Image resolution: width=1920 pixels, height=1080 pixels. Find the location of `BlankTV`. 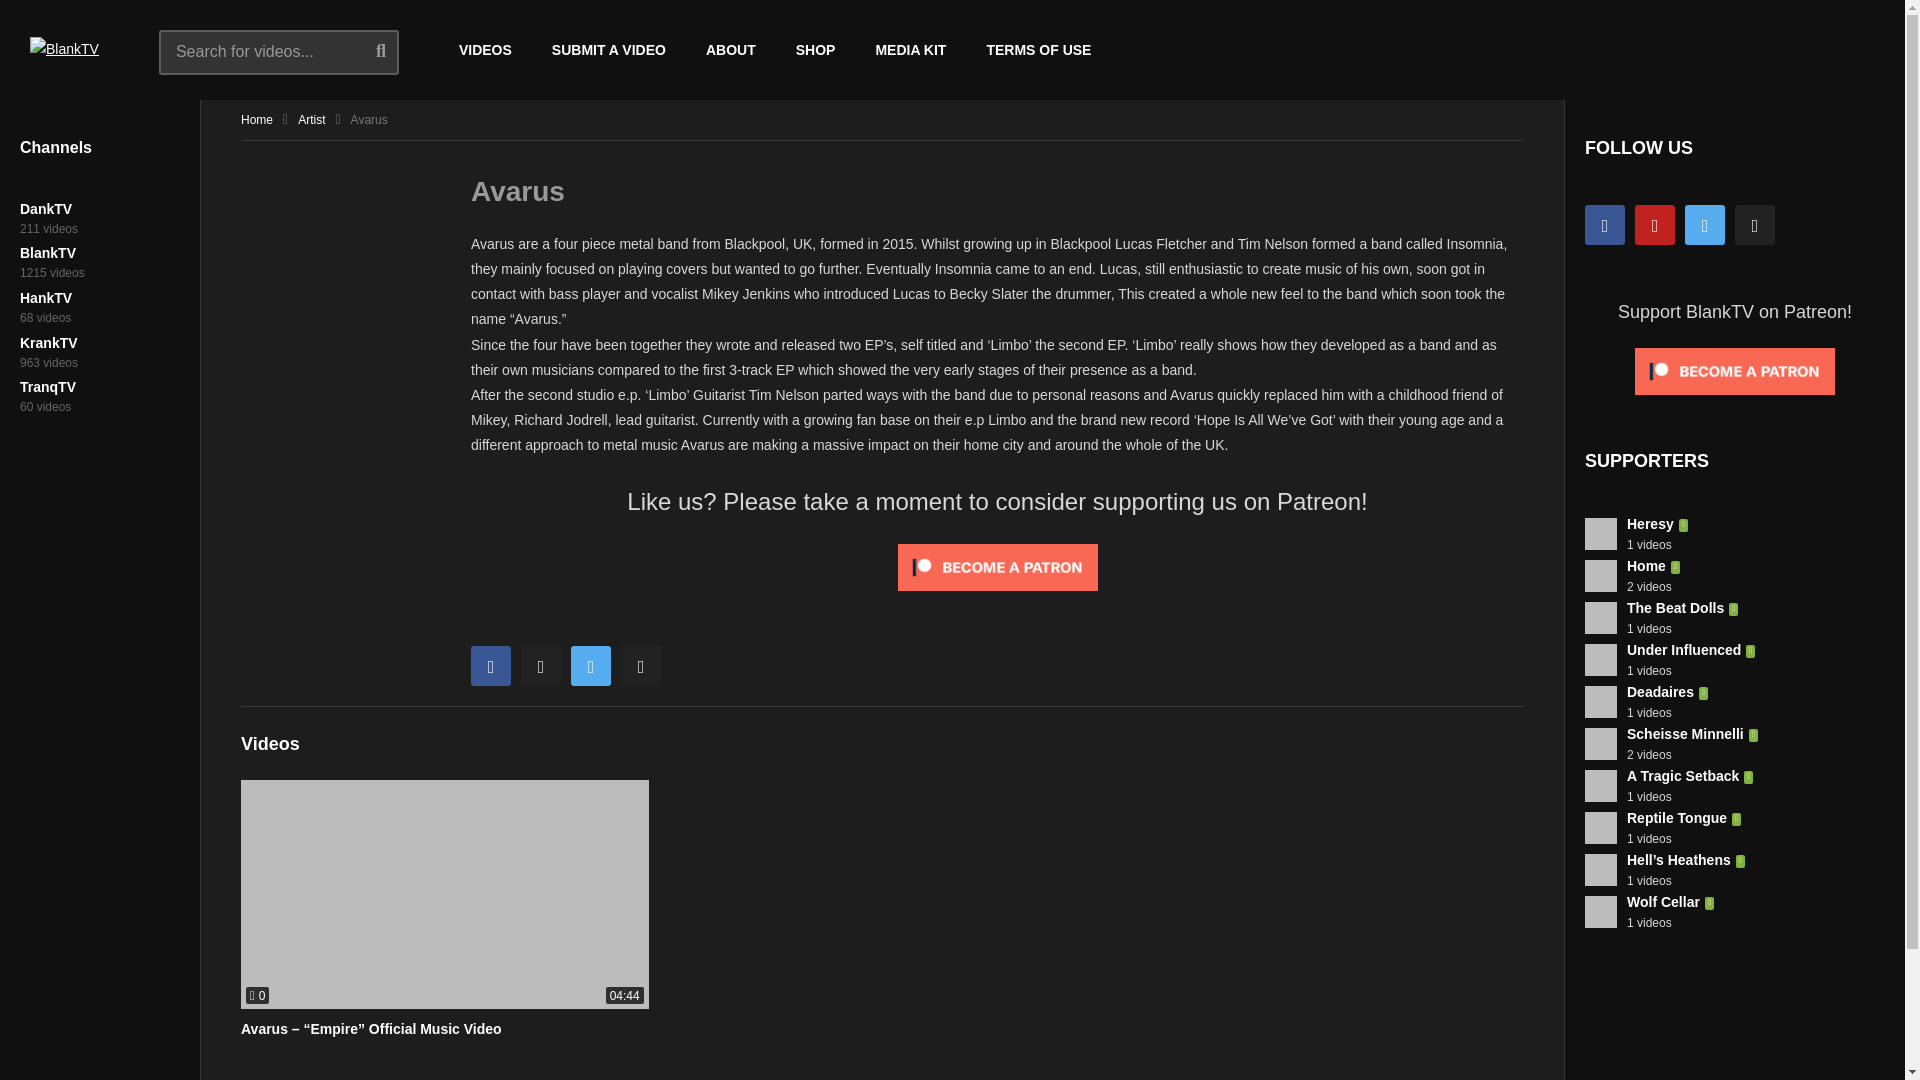

BlankTV is located at coordinates (48, 253).